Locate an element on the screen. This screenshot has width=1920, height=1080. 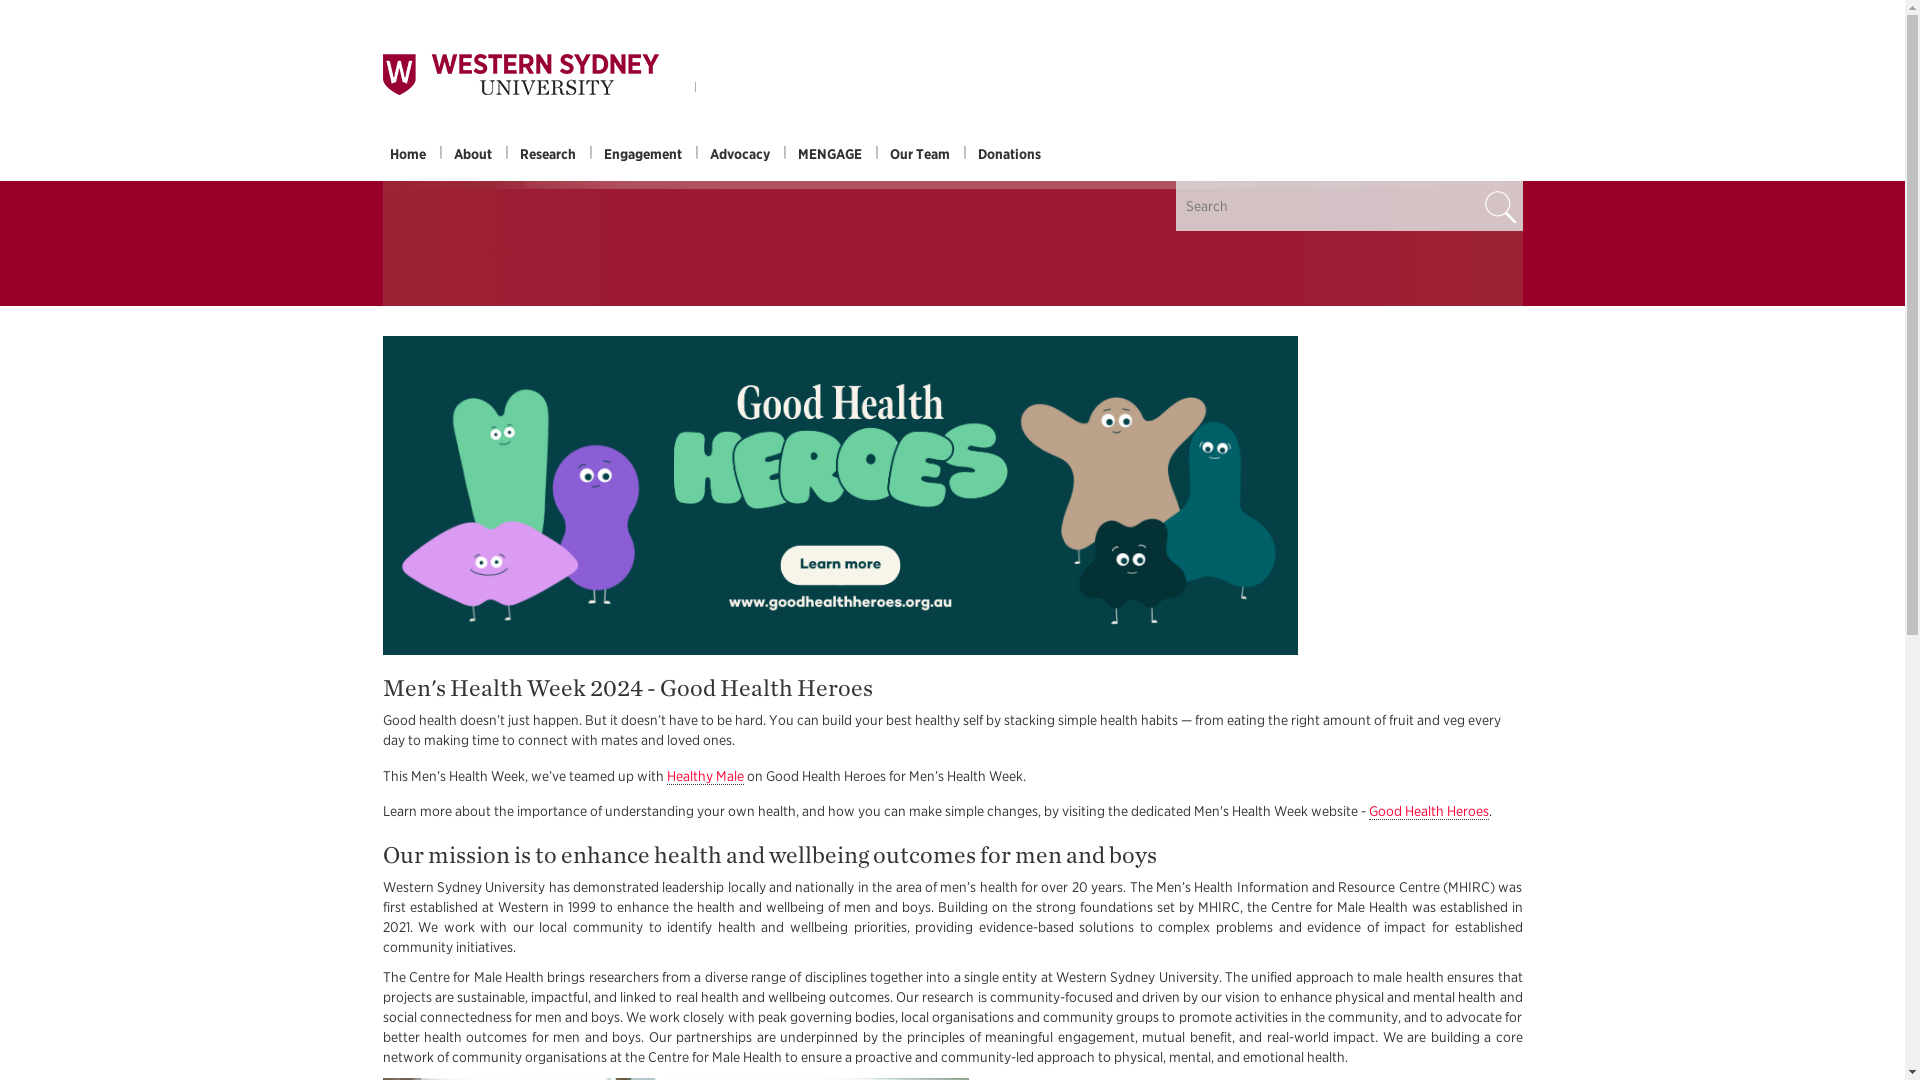
Home is located at coordinates (408, 154).